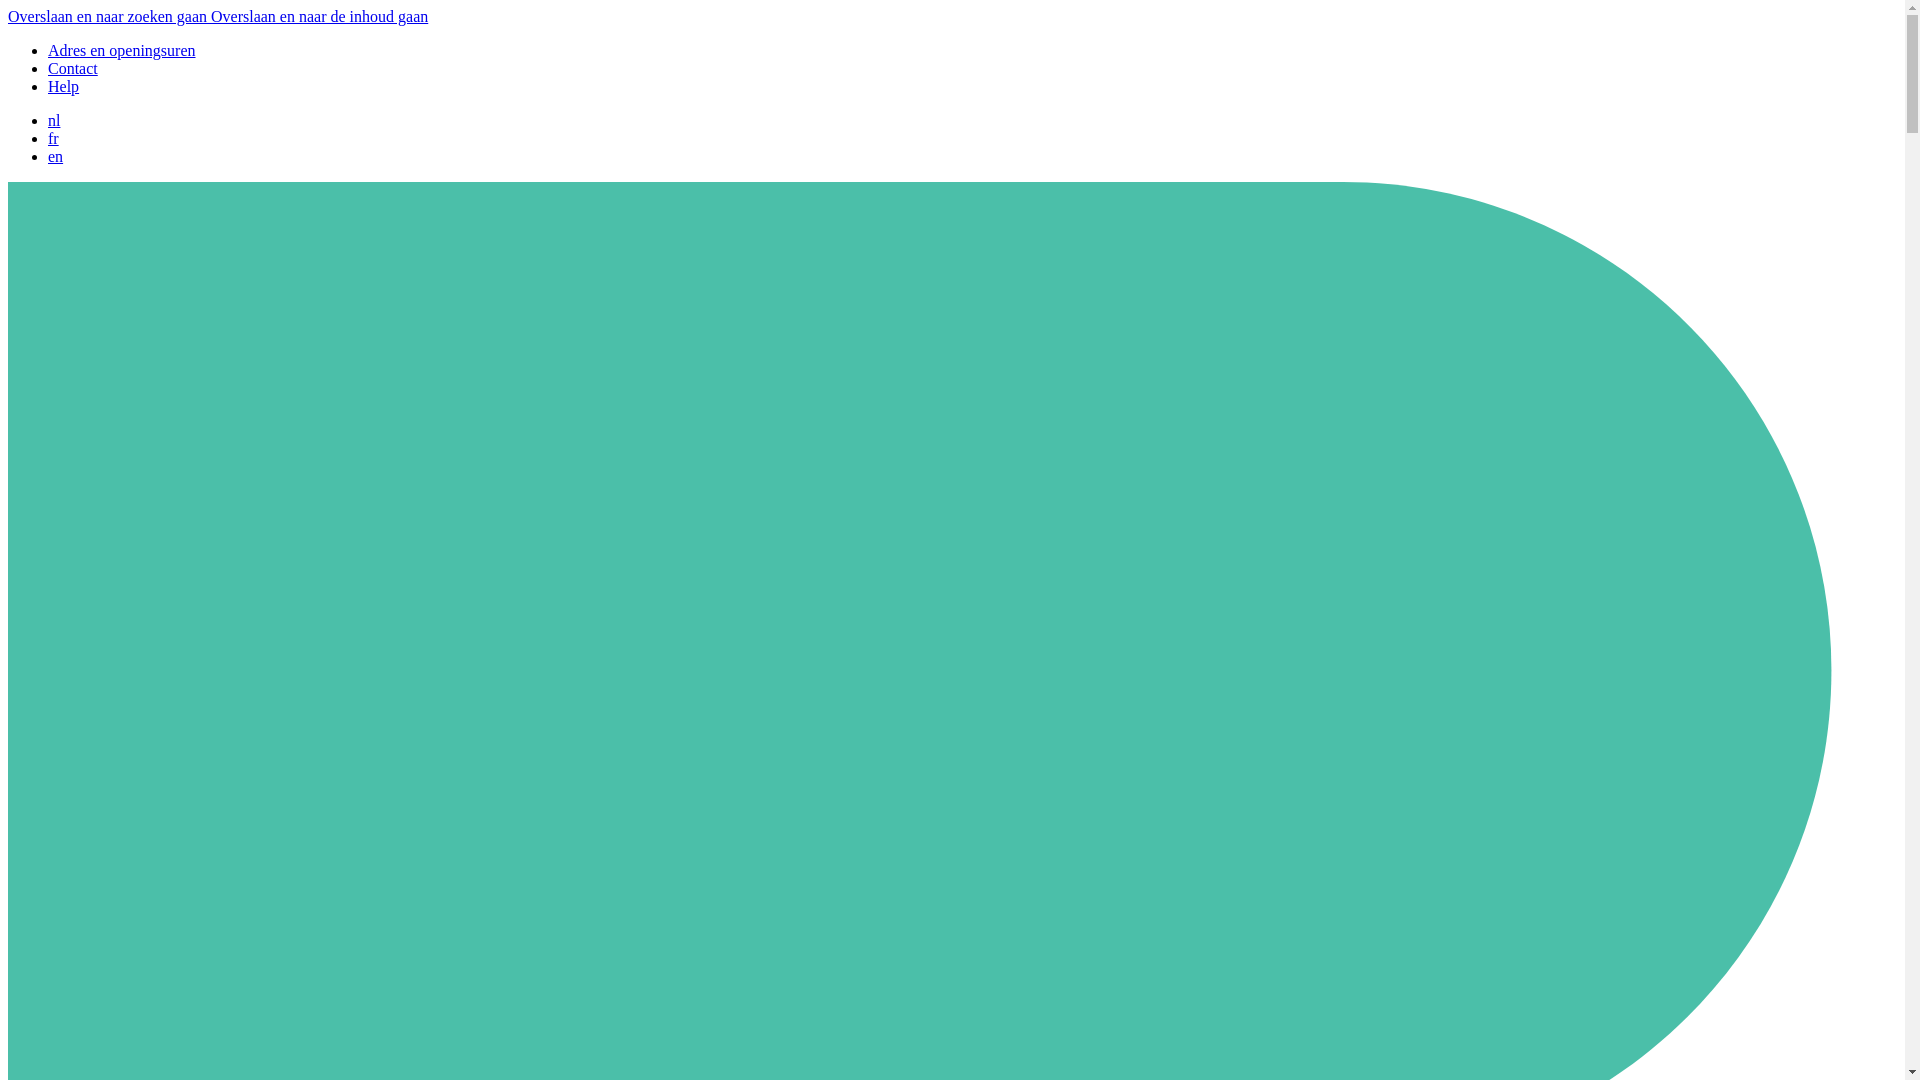 The image size is (1920, 1080). What do you see at coordinates (73, 68) in the screenshot?
I see `Contact` at bounding box center [73, 68].